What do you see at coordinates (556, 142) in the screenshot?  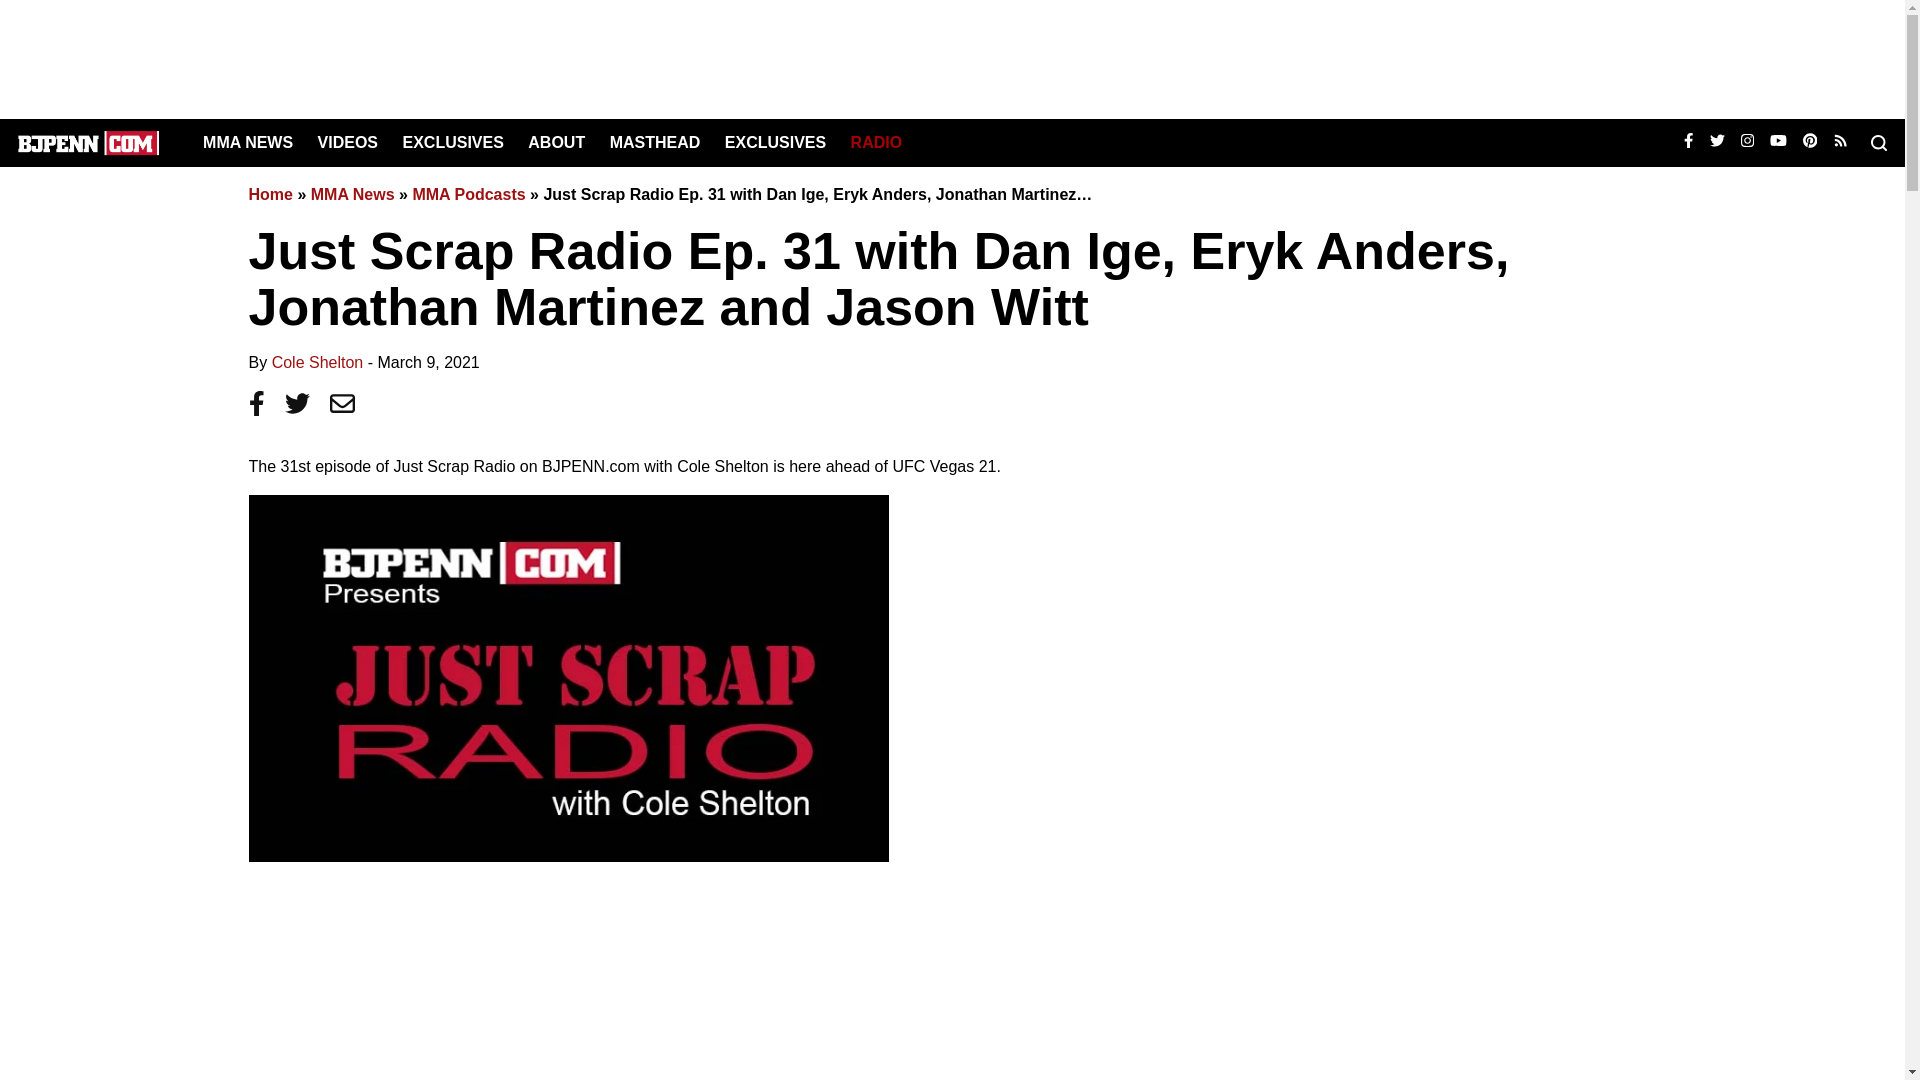 I see `ABOUT` at bounding box center [556, 142].